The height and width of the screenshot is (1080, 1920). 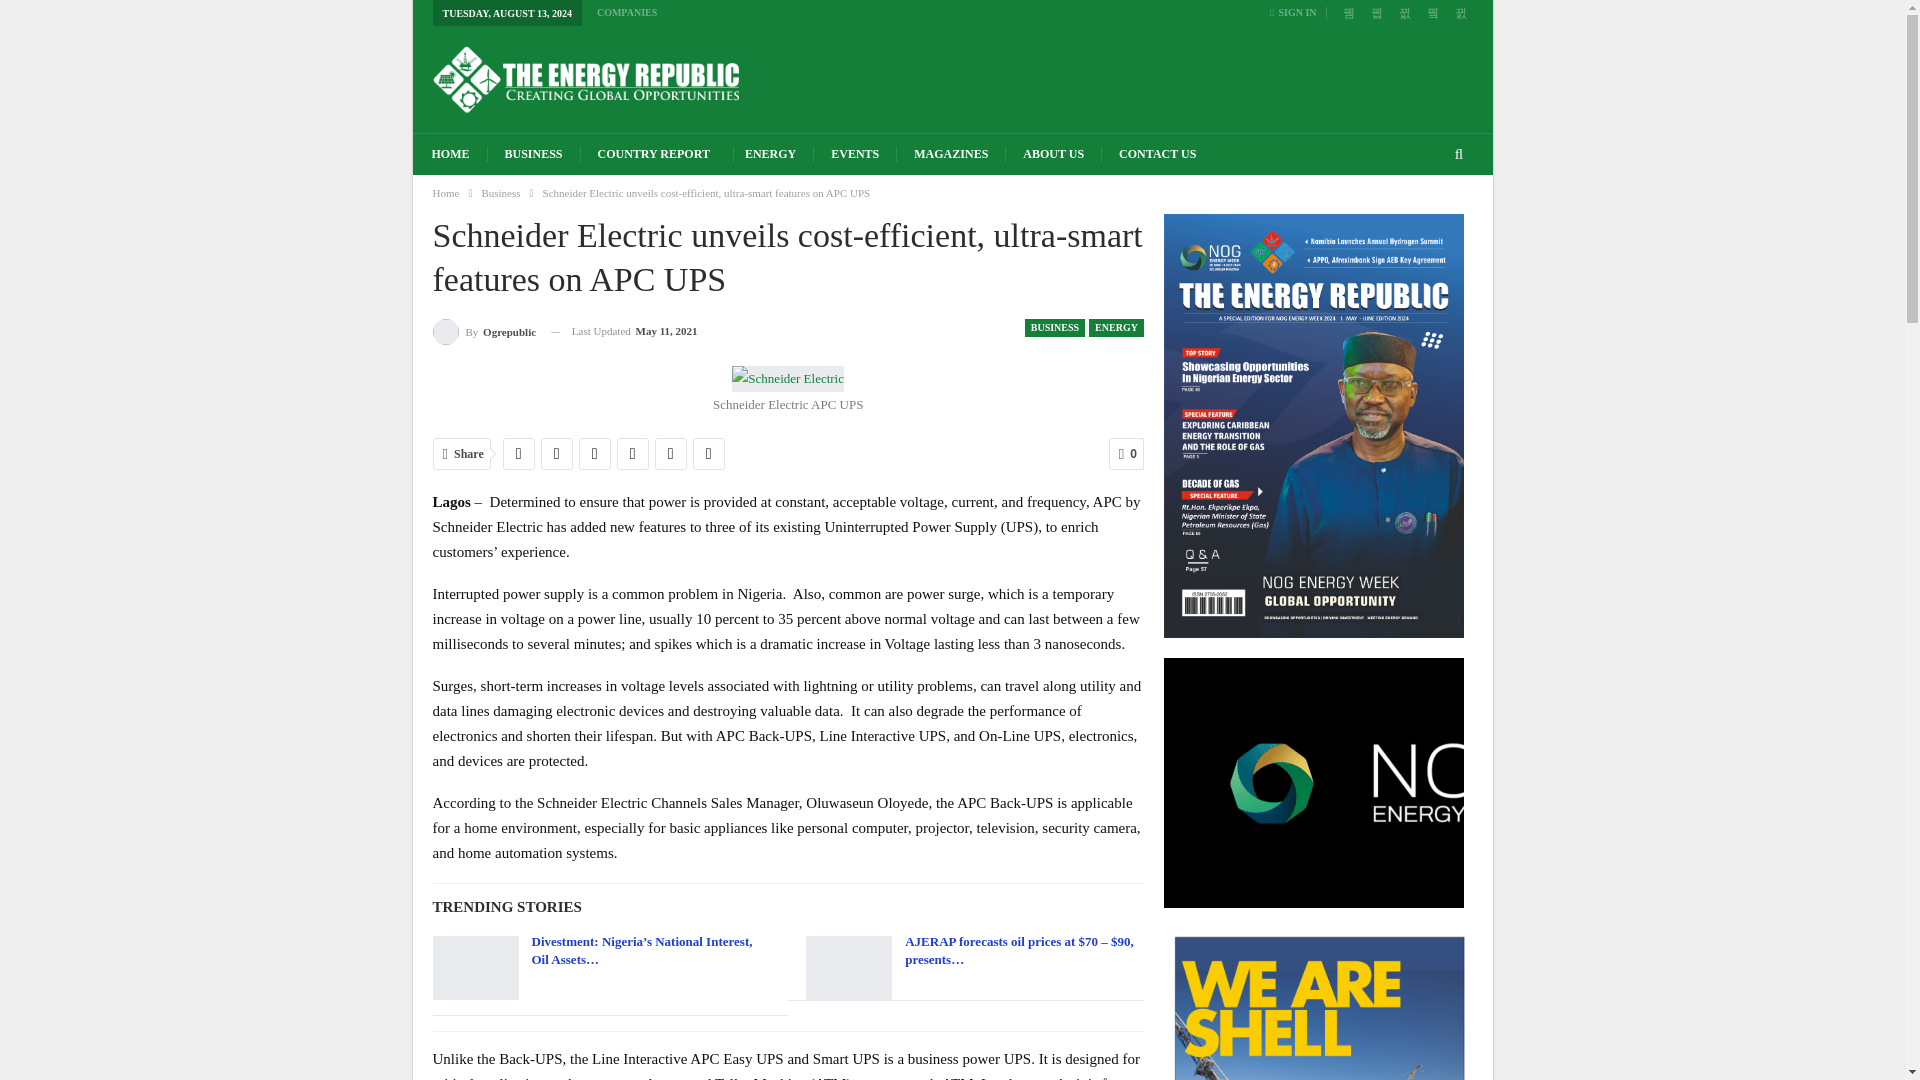 What do you see at coordinates (1296, 12) in the screenshot?
I see `SIGN IN` at bounding box center [1296, 12].